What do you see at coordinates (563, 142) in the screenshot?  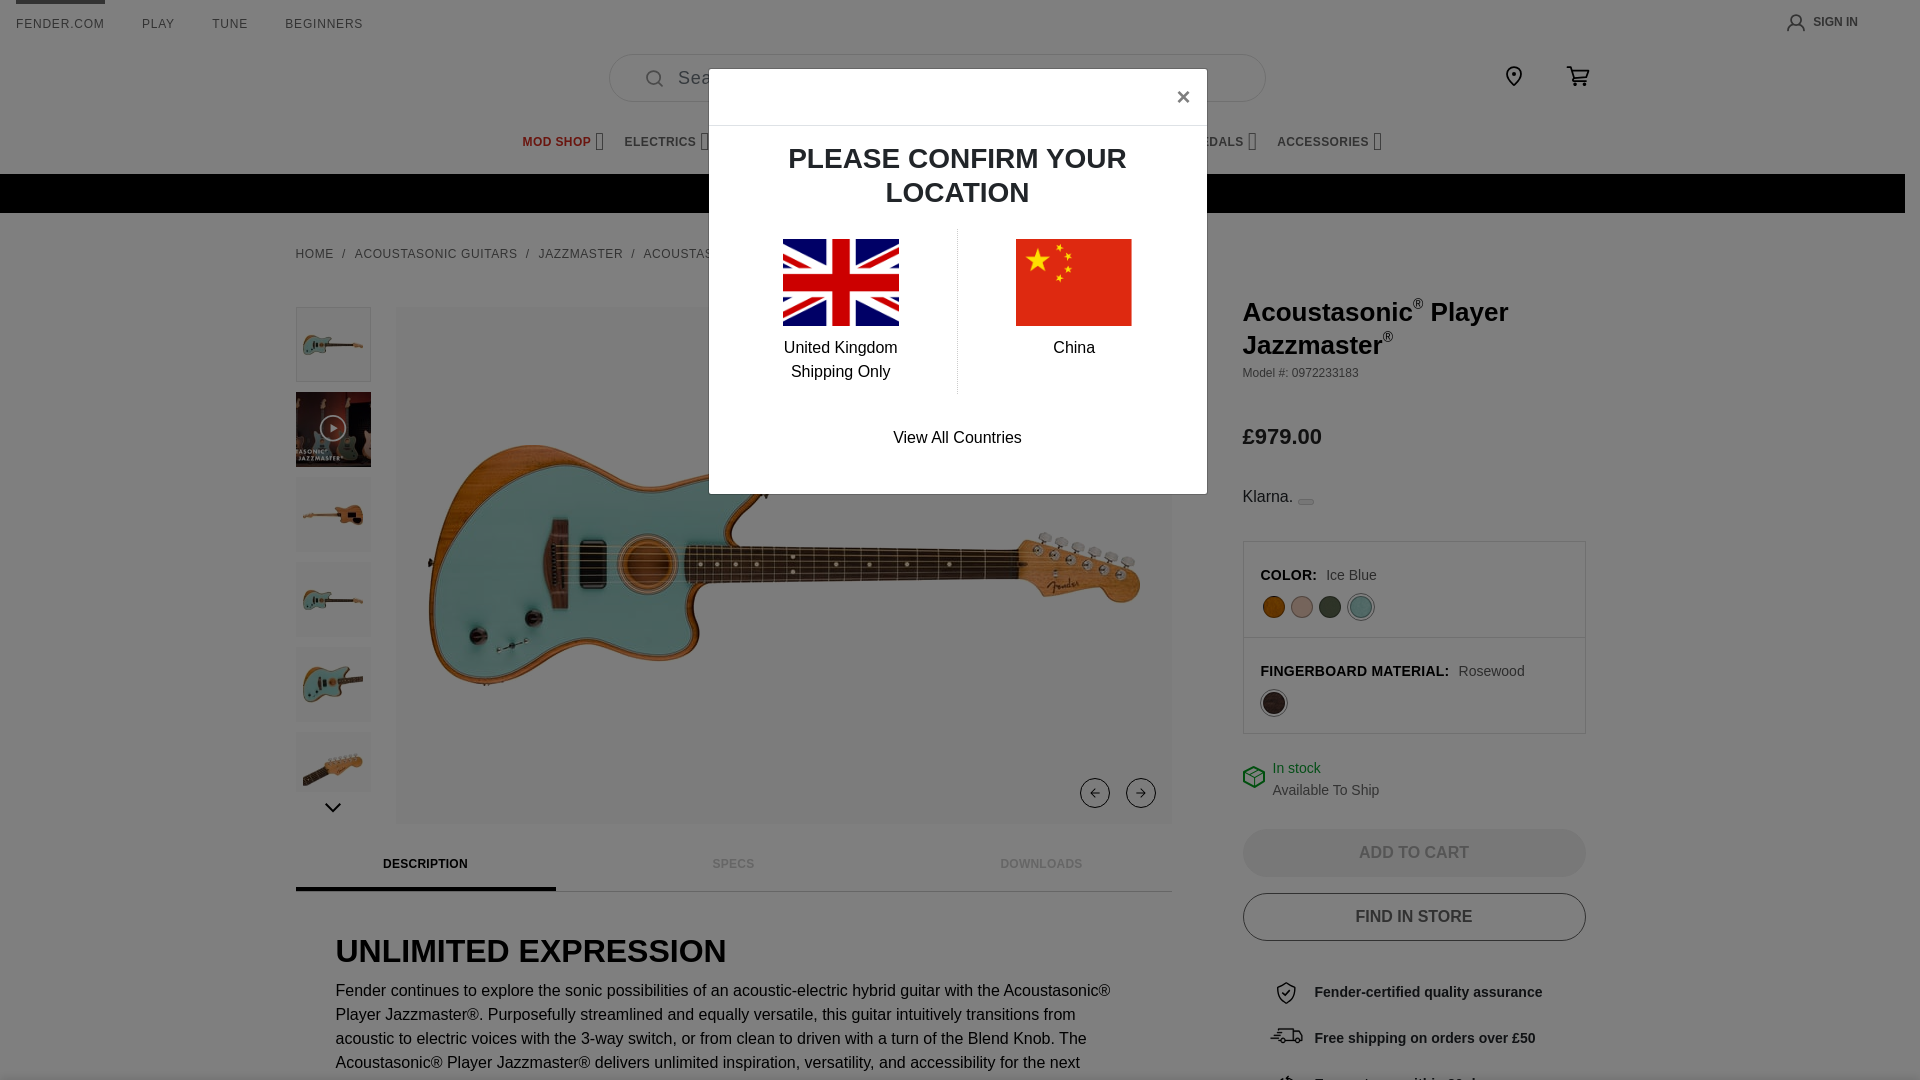 I see `MOD SHOP` at bounding box center [563, 142].